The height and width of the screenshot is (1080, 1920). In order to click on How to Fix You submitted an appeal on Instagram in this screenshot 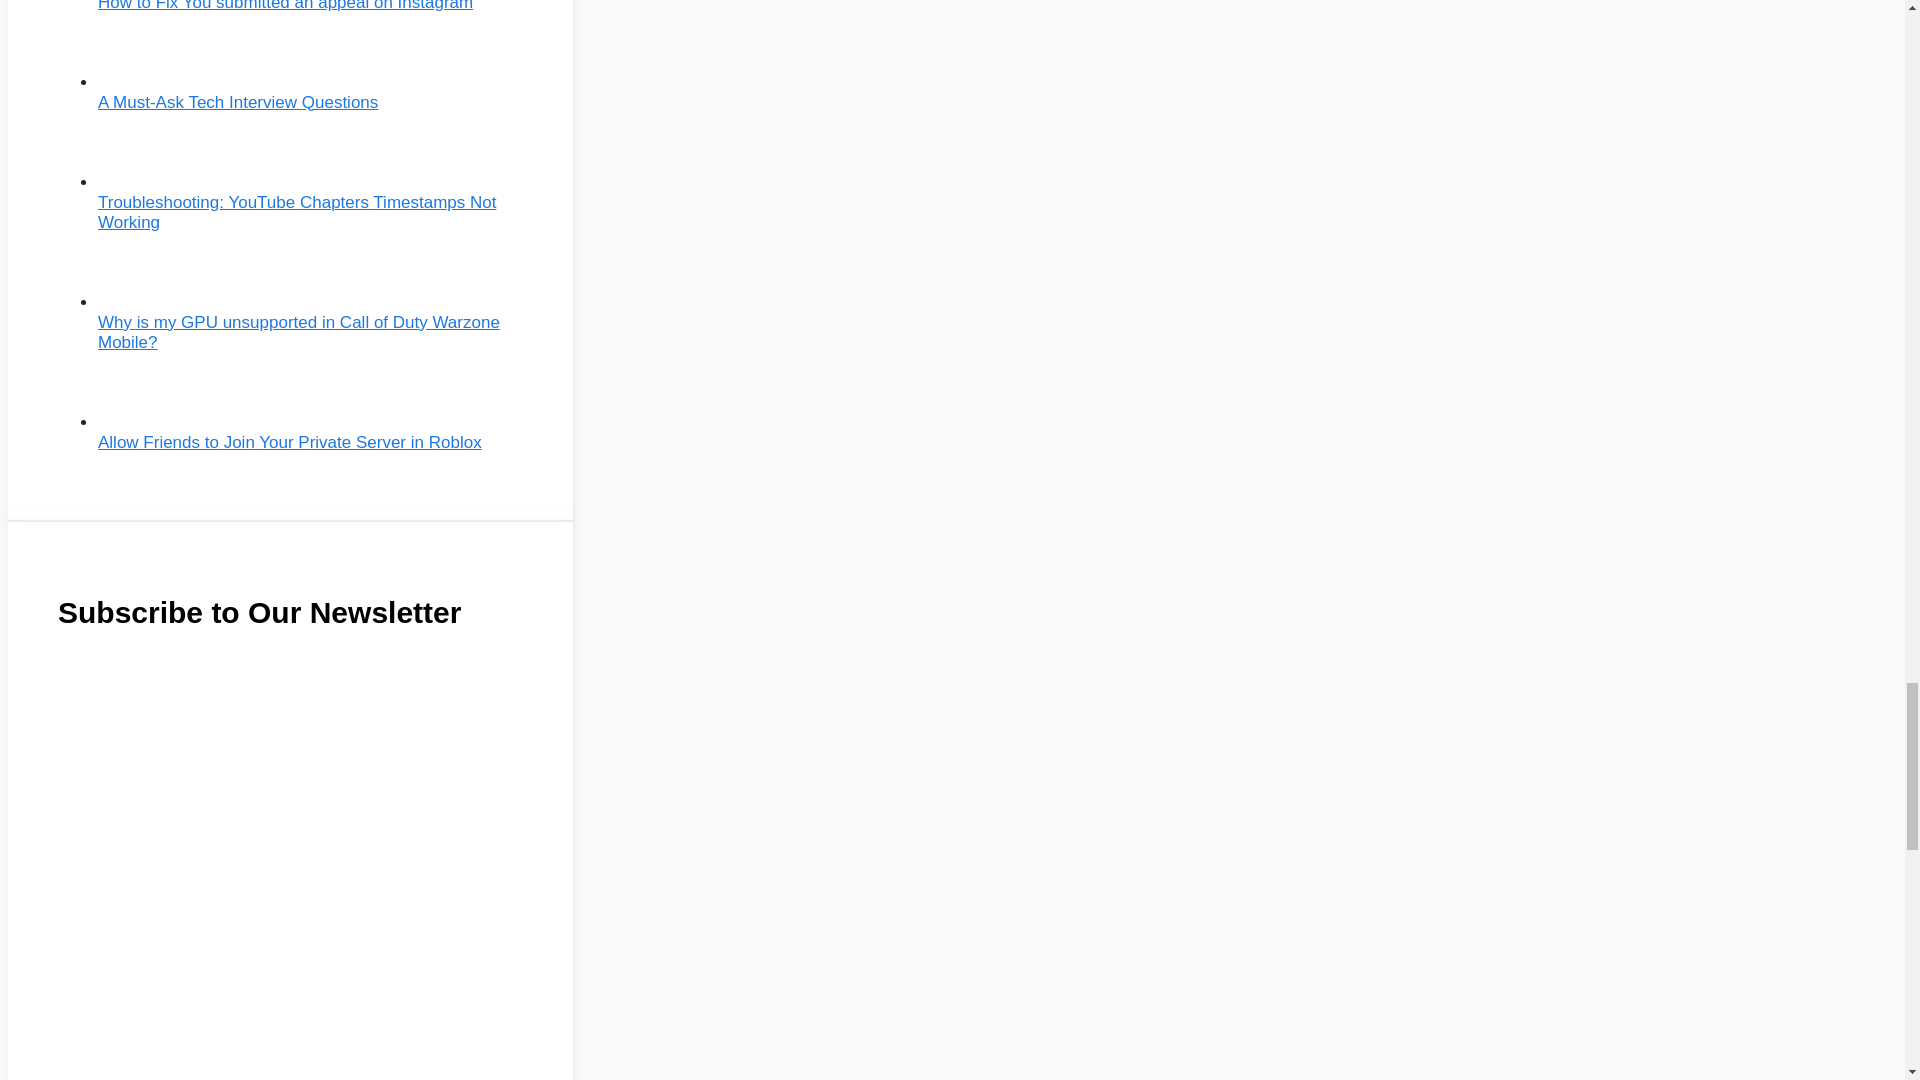, I will do `click(284, 5)`.